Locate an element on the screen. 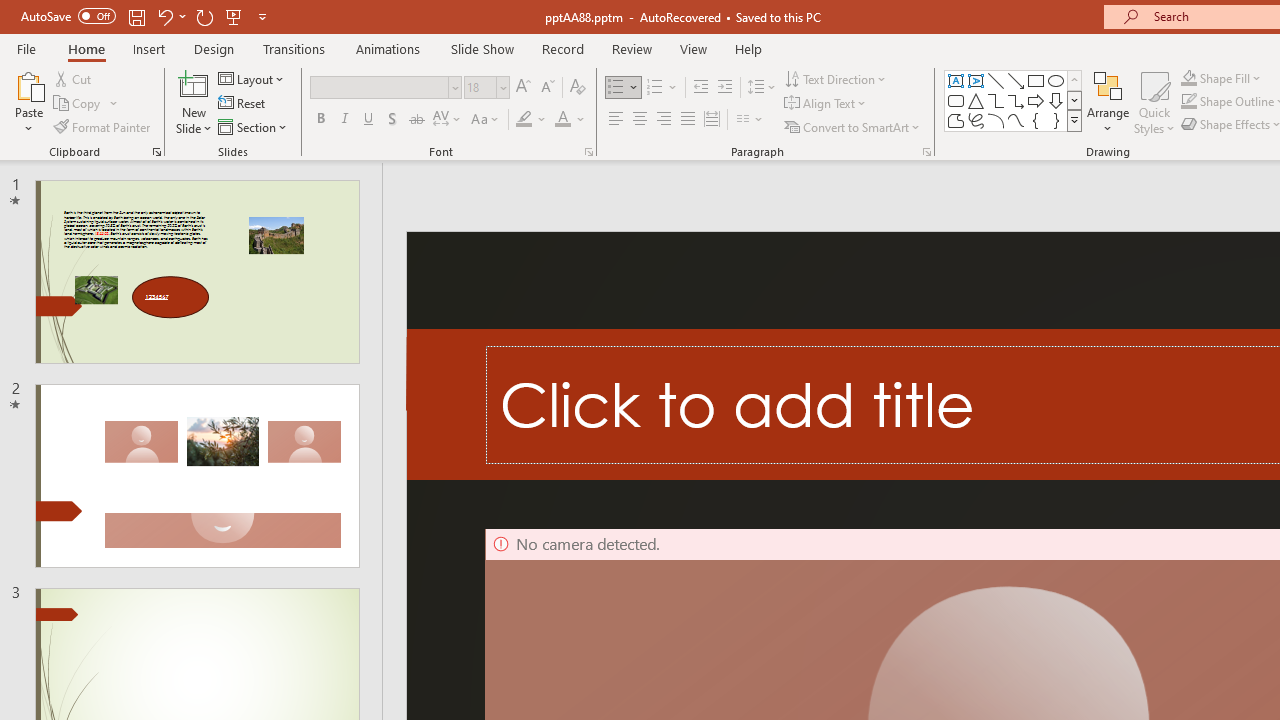  Text Box is located at coordinates (956, 80).